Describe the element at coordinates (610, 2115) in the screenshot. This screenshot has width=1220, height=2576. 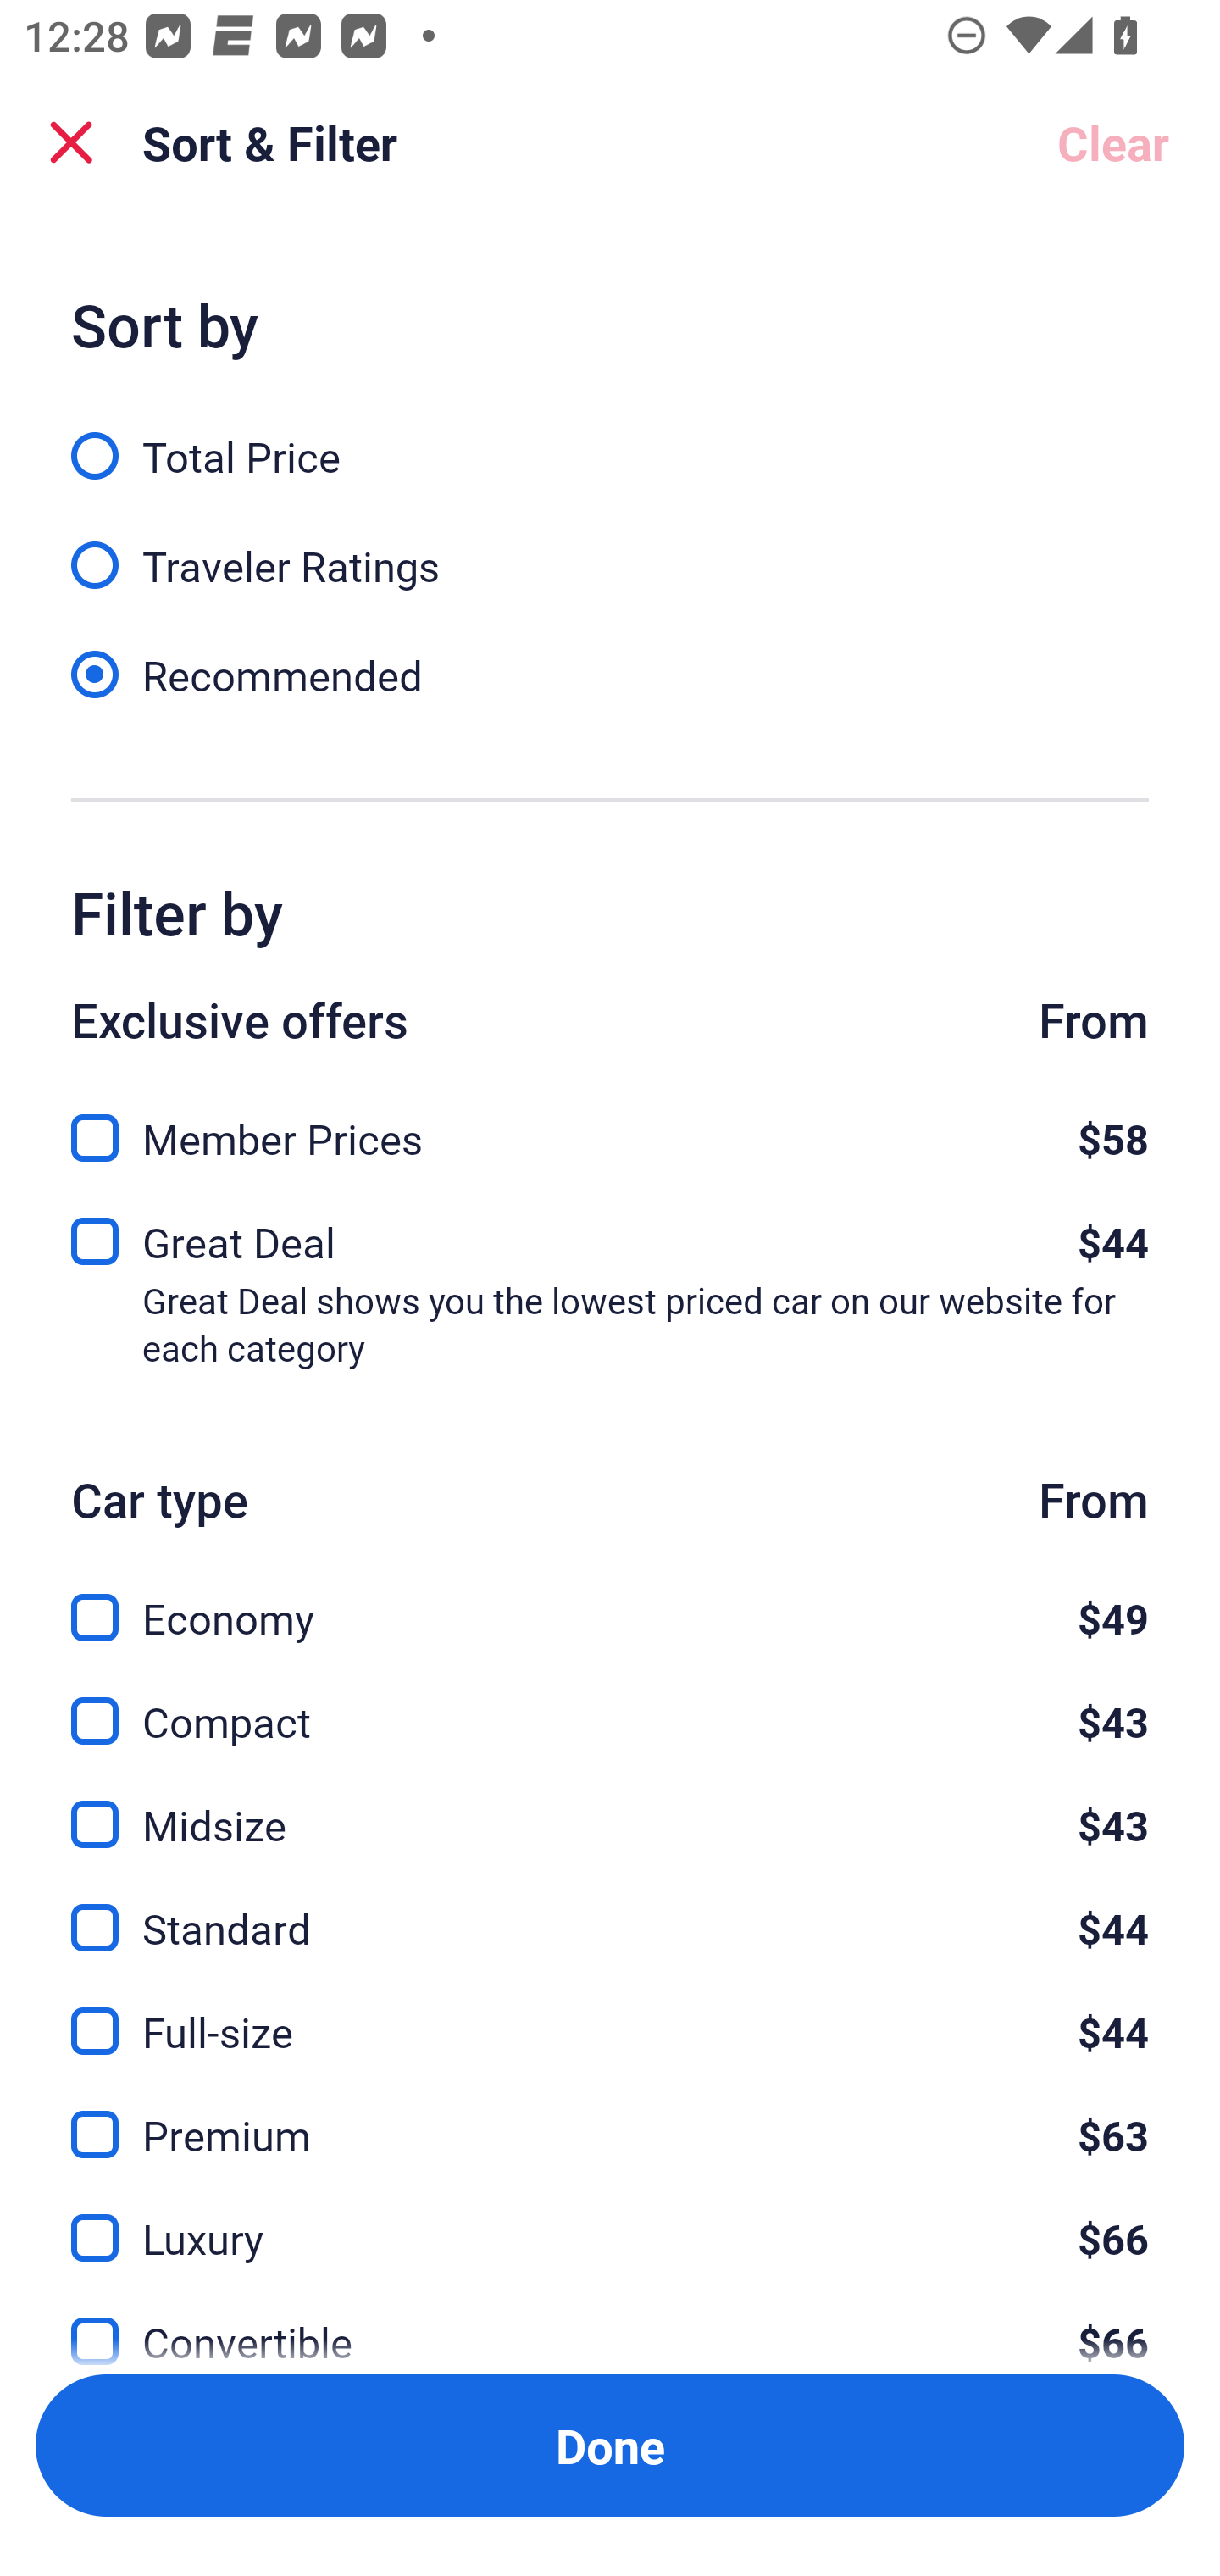
I see `Premium, $63 Premium $63` at that location.